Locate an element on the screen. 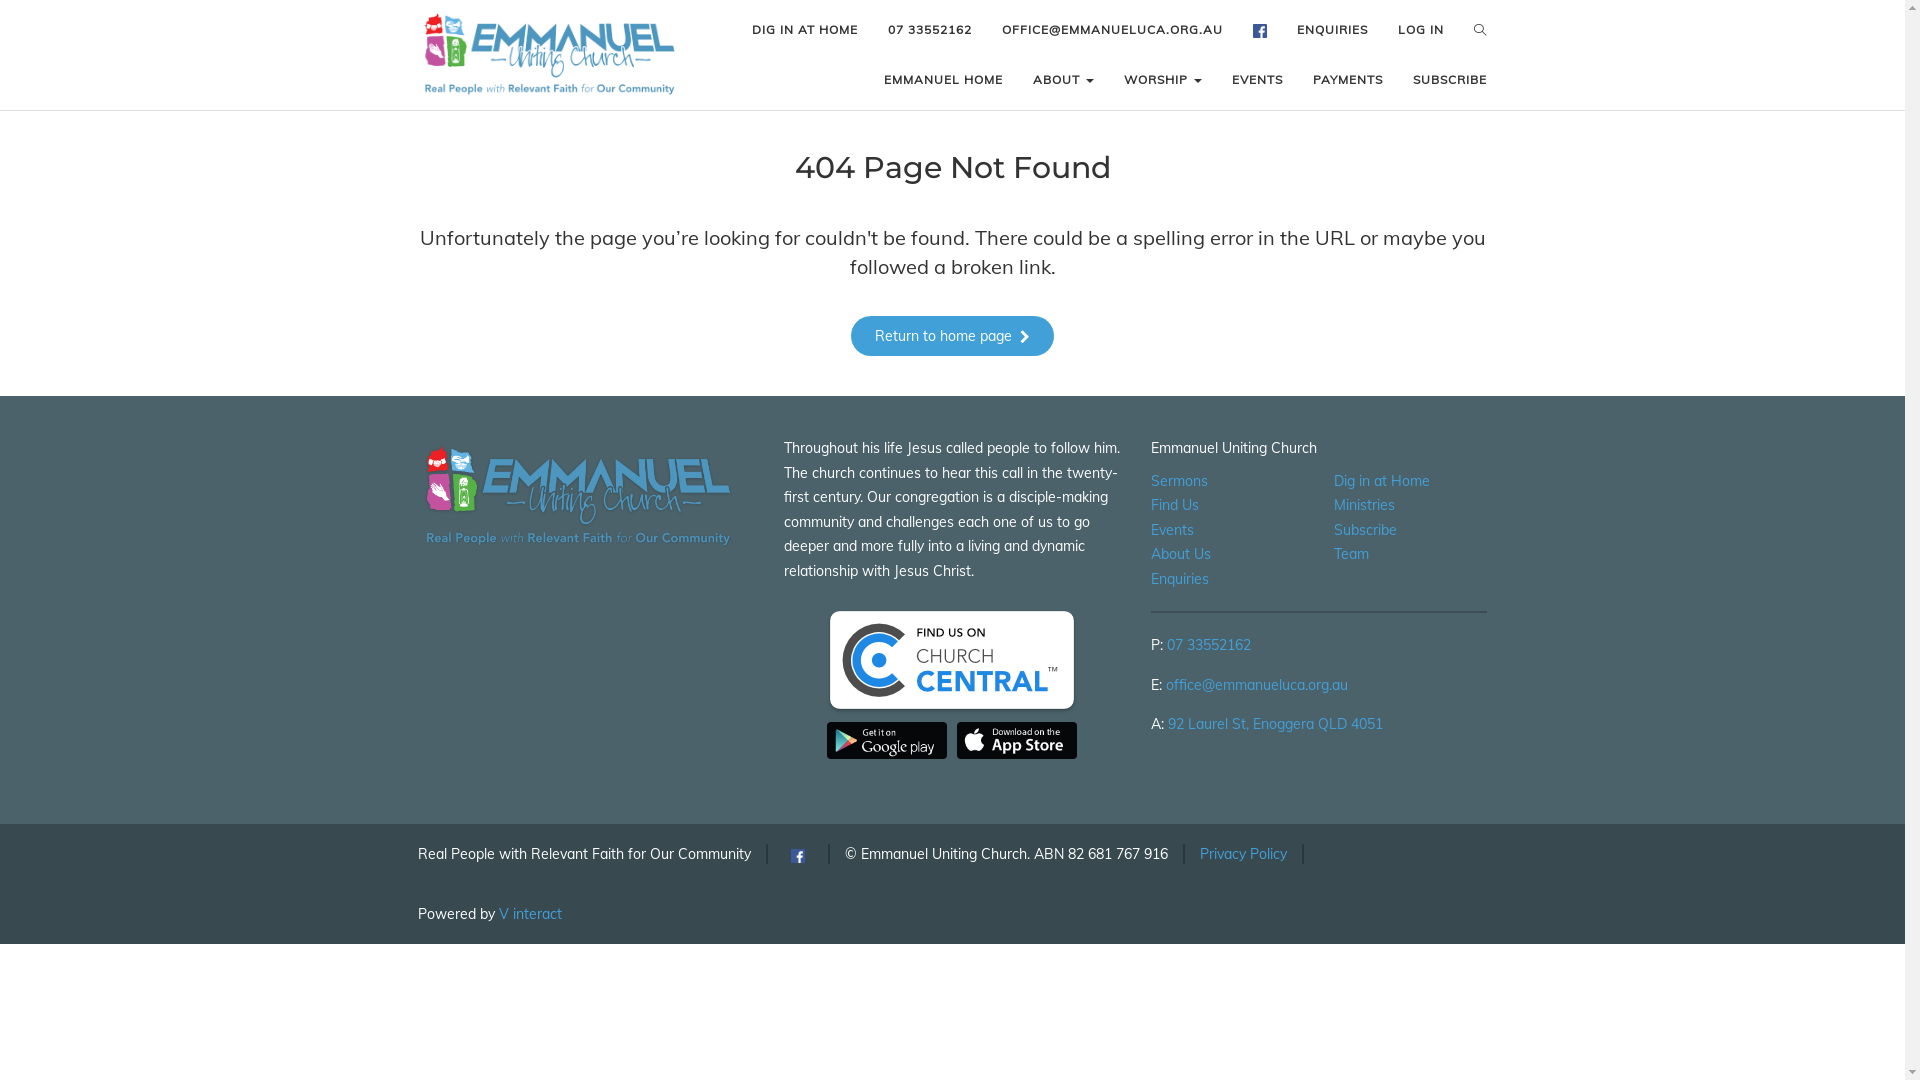  SUBSCRIBE is located at coordinates (1450, 80).